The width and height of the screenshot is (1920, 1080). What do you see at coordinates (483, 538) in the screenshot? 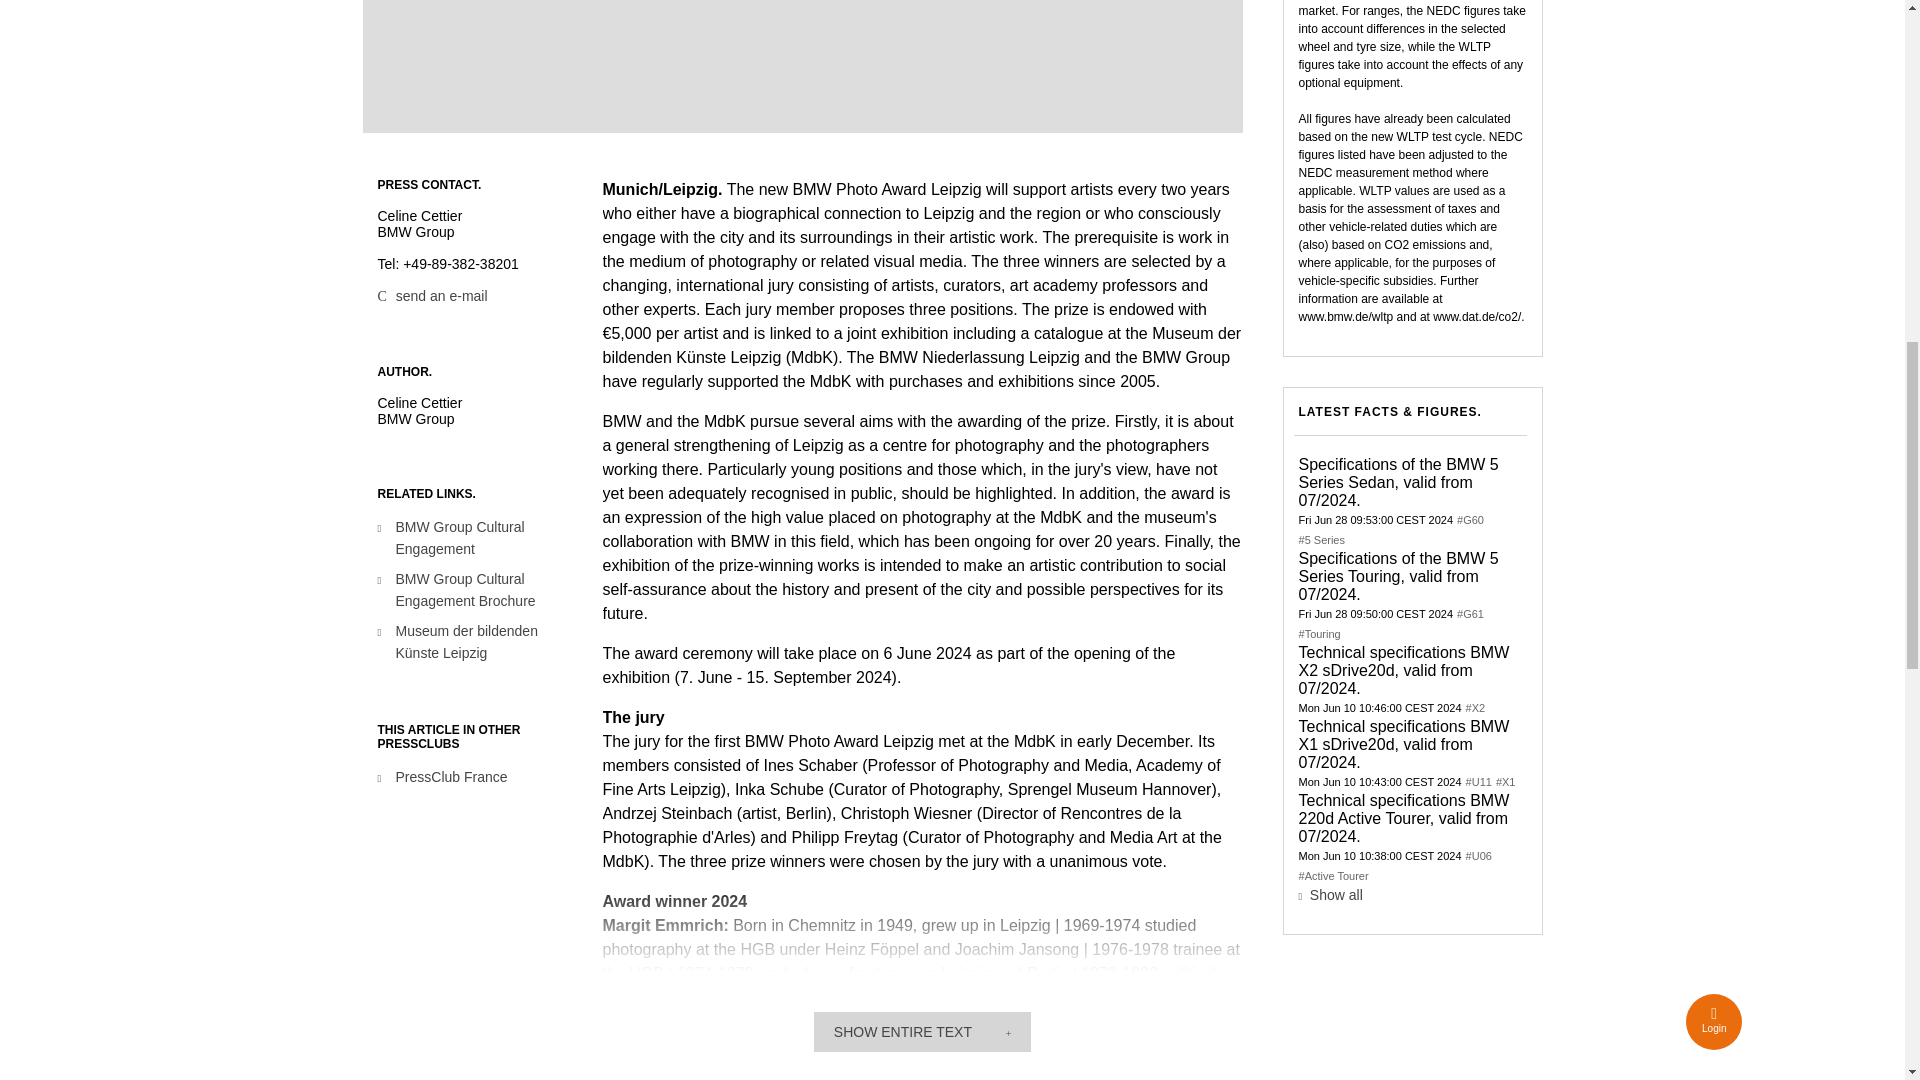
I see `BMW Group Cultural Engagement` at bounding box center [483, 538].